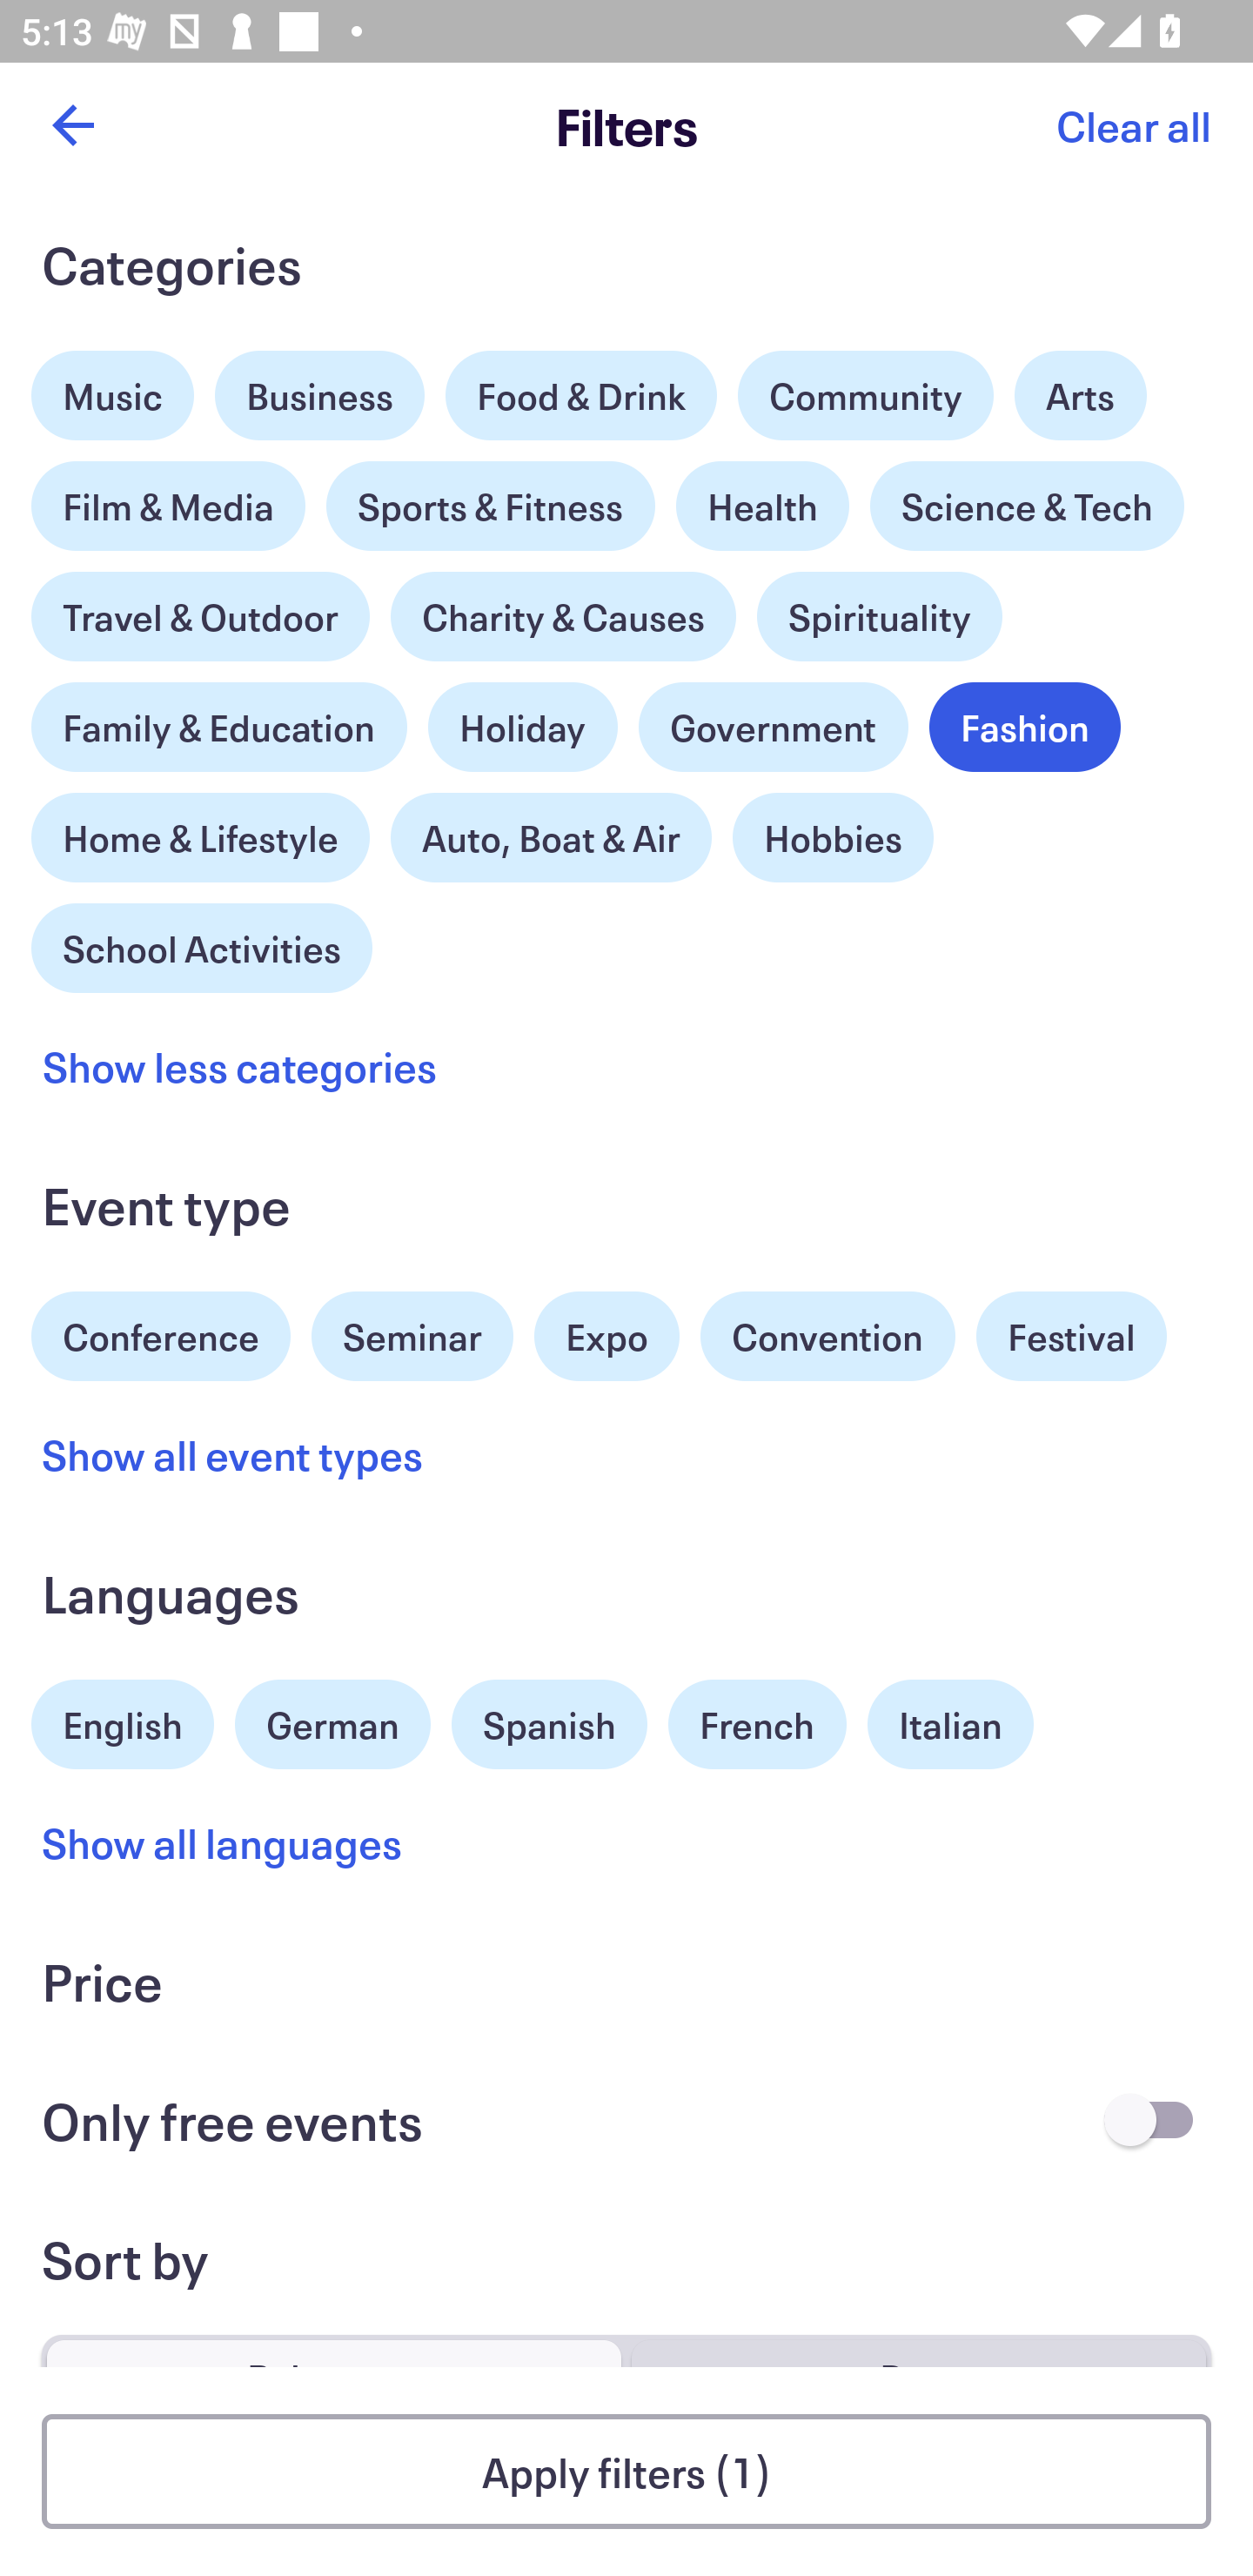  What do you see at coordinates (865, 395) in the screenshot?
I see `Community` at bounding box center [865, 395].